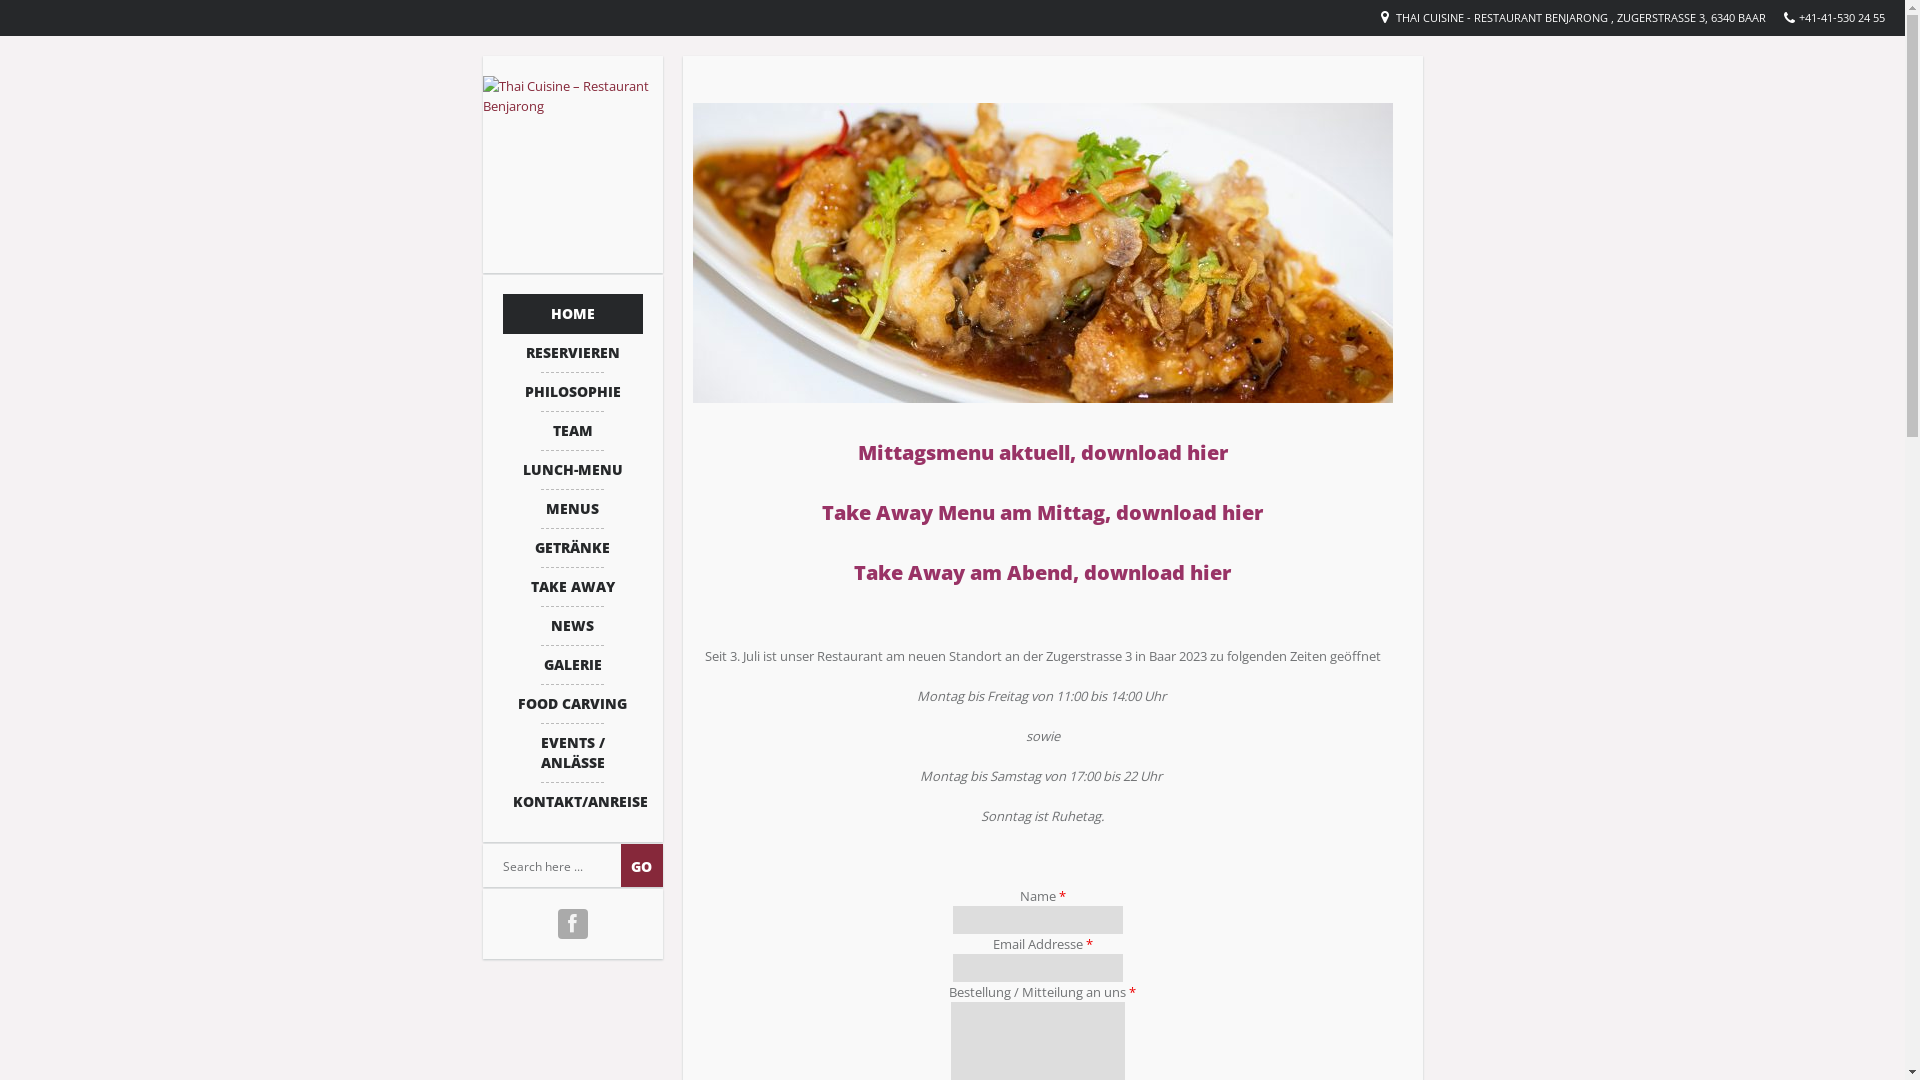 This screenshot has width=1920, height=1080. I want to click on HOME, so click(572, 314).